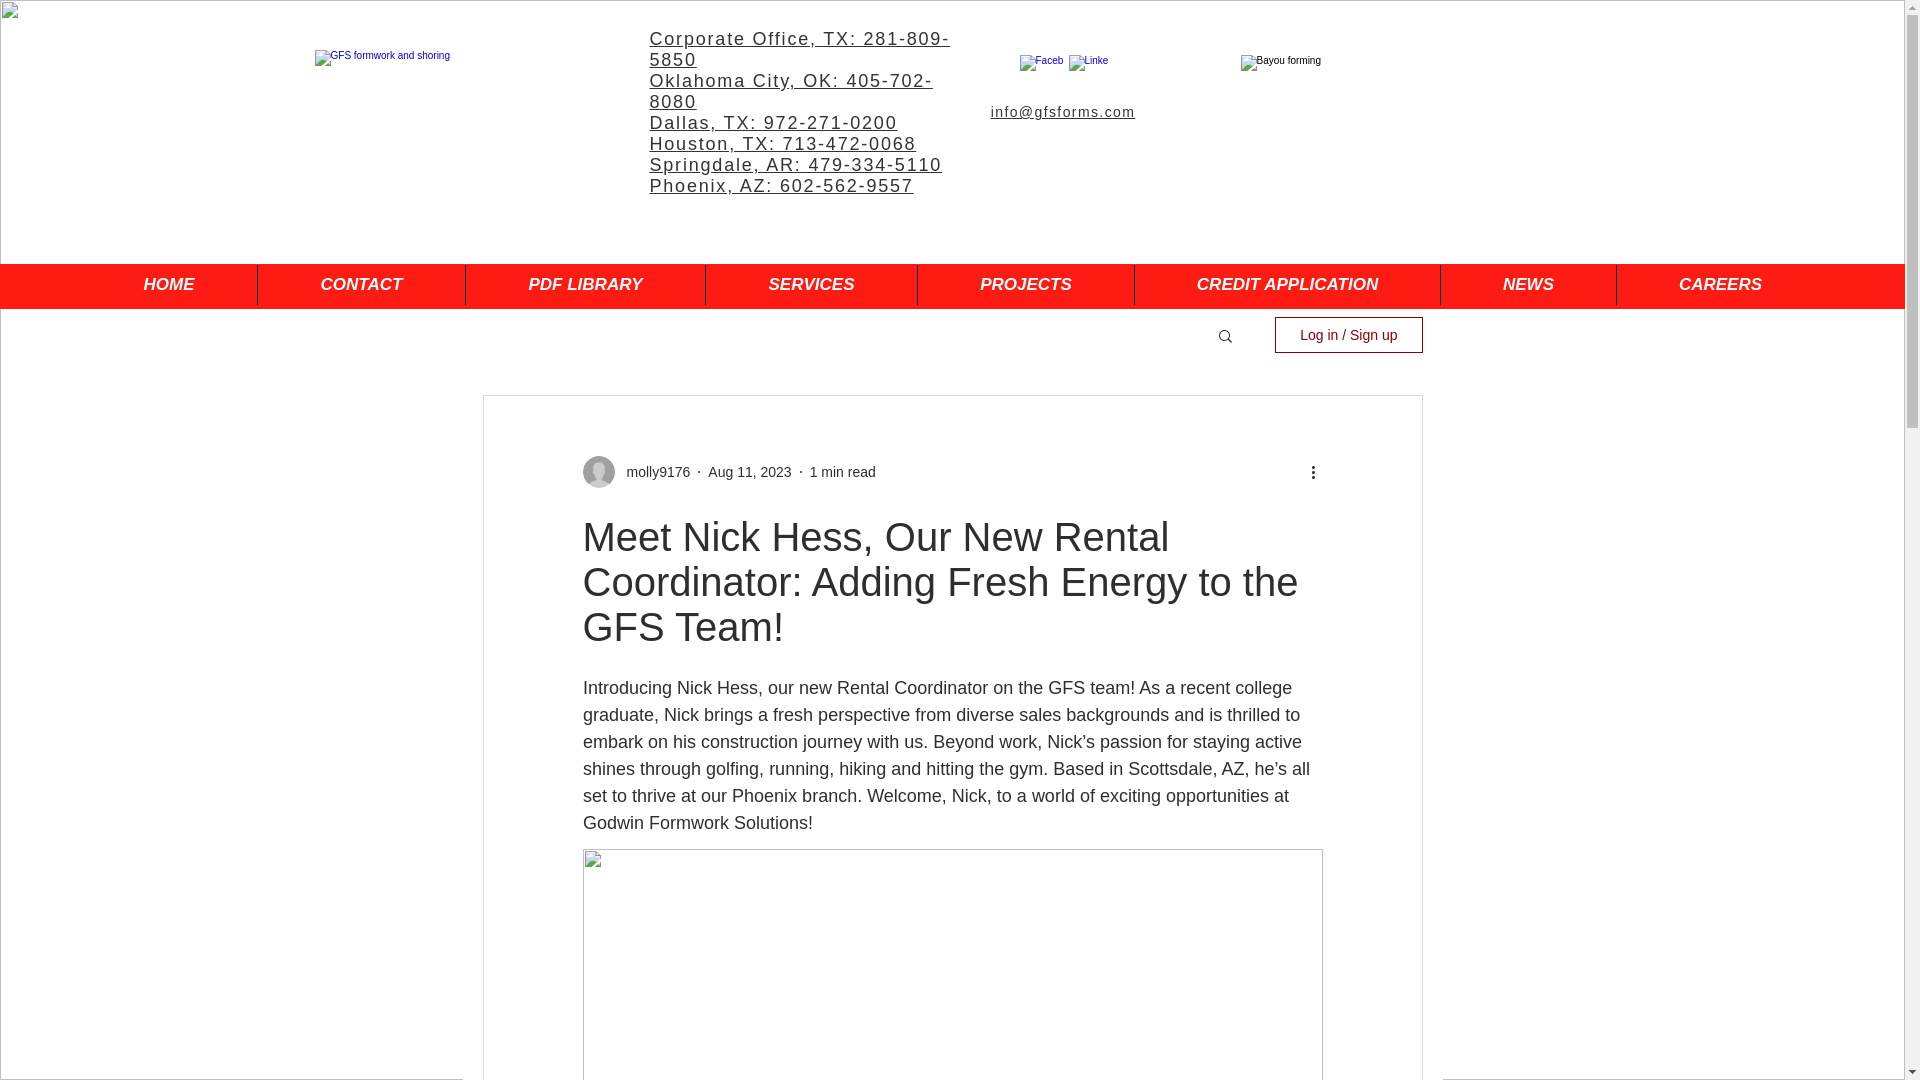 The image size is (1920, 1080). Describe the element at coordinates (360, 284) in the screenshot. I see `CONTACT` at that location.